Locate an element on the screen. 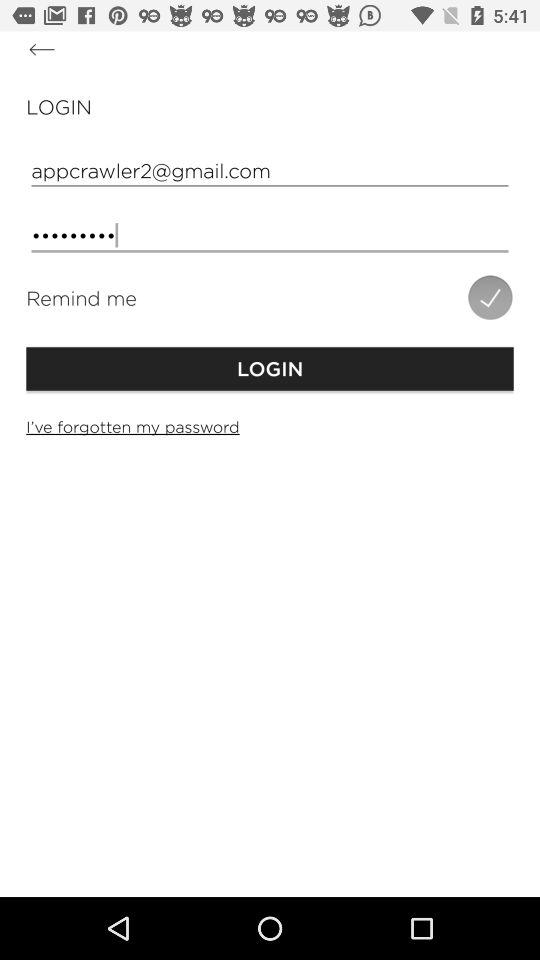 The width and height of the screenshot is (540, 960). open the icon to the right of remind me item is located at coordinates (490, 297).